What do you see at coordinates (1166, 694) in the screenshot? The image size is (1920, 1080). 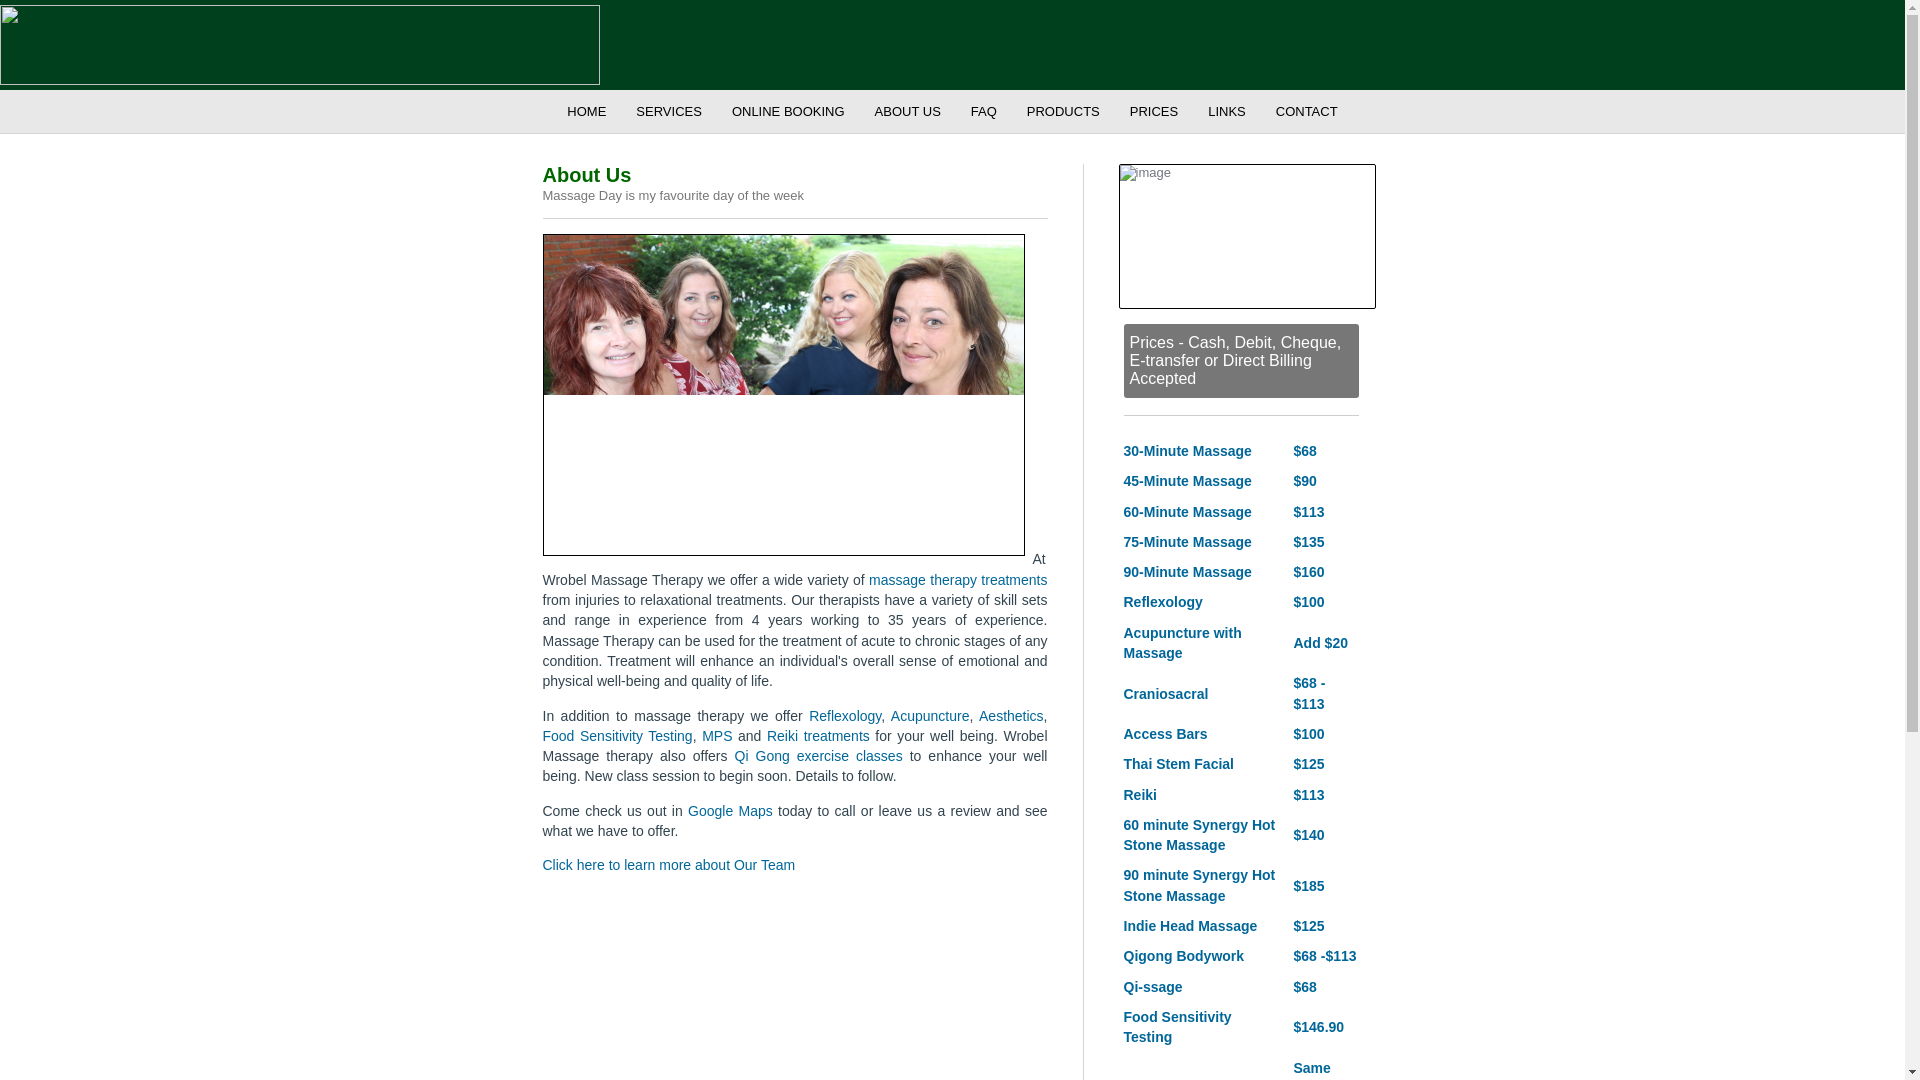 I see `Craniosacral` at bounding box center [1166, 694].